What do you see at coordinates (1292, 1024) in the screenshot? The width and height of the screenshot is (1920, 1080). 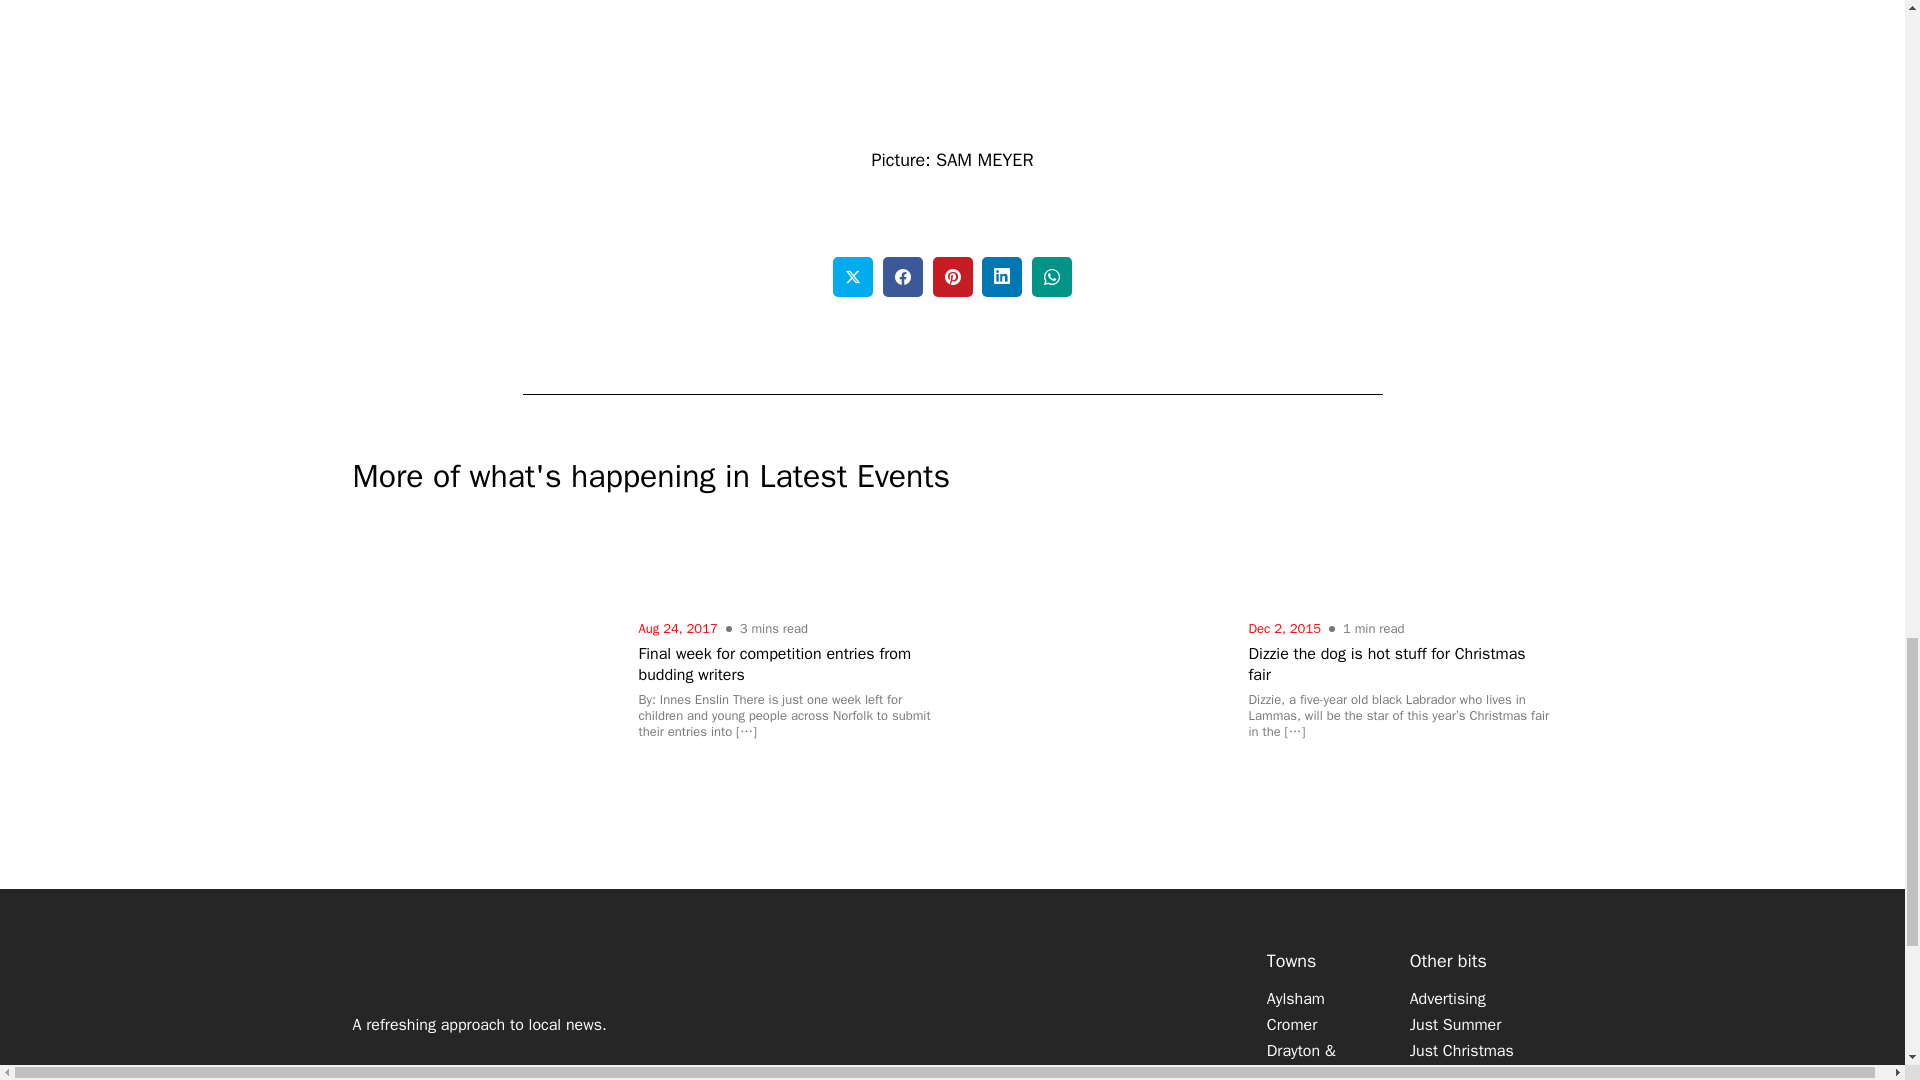 I see `Cromer` at bounding box center [1292, 1024].